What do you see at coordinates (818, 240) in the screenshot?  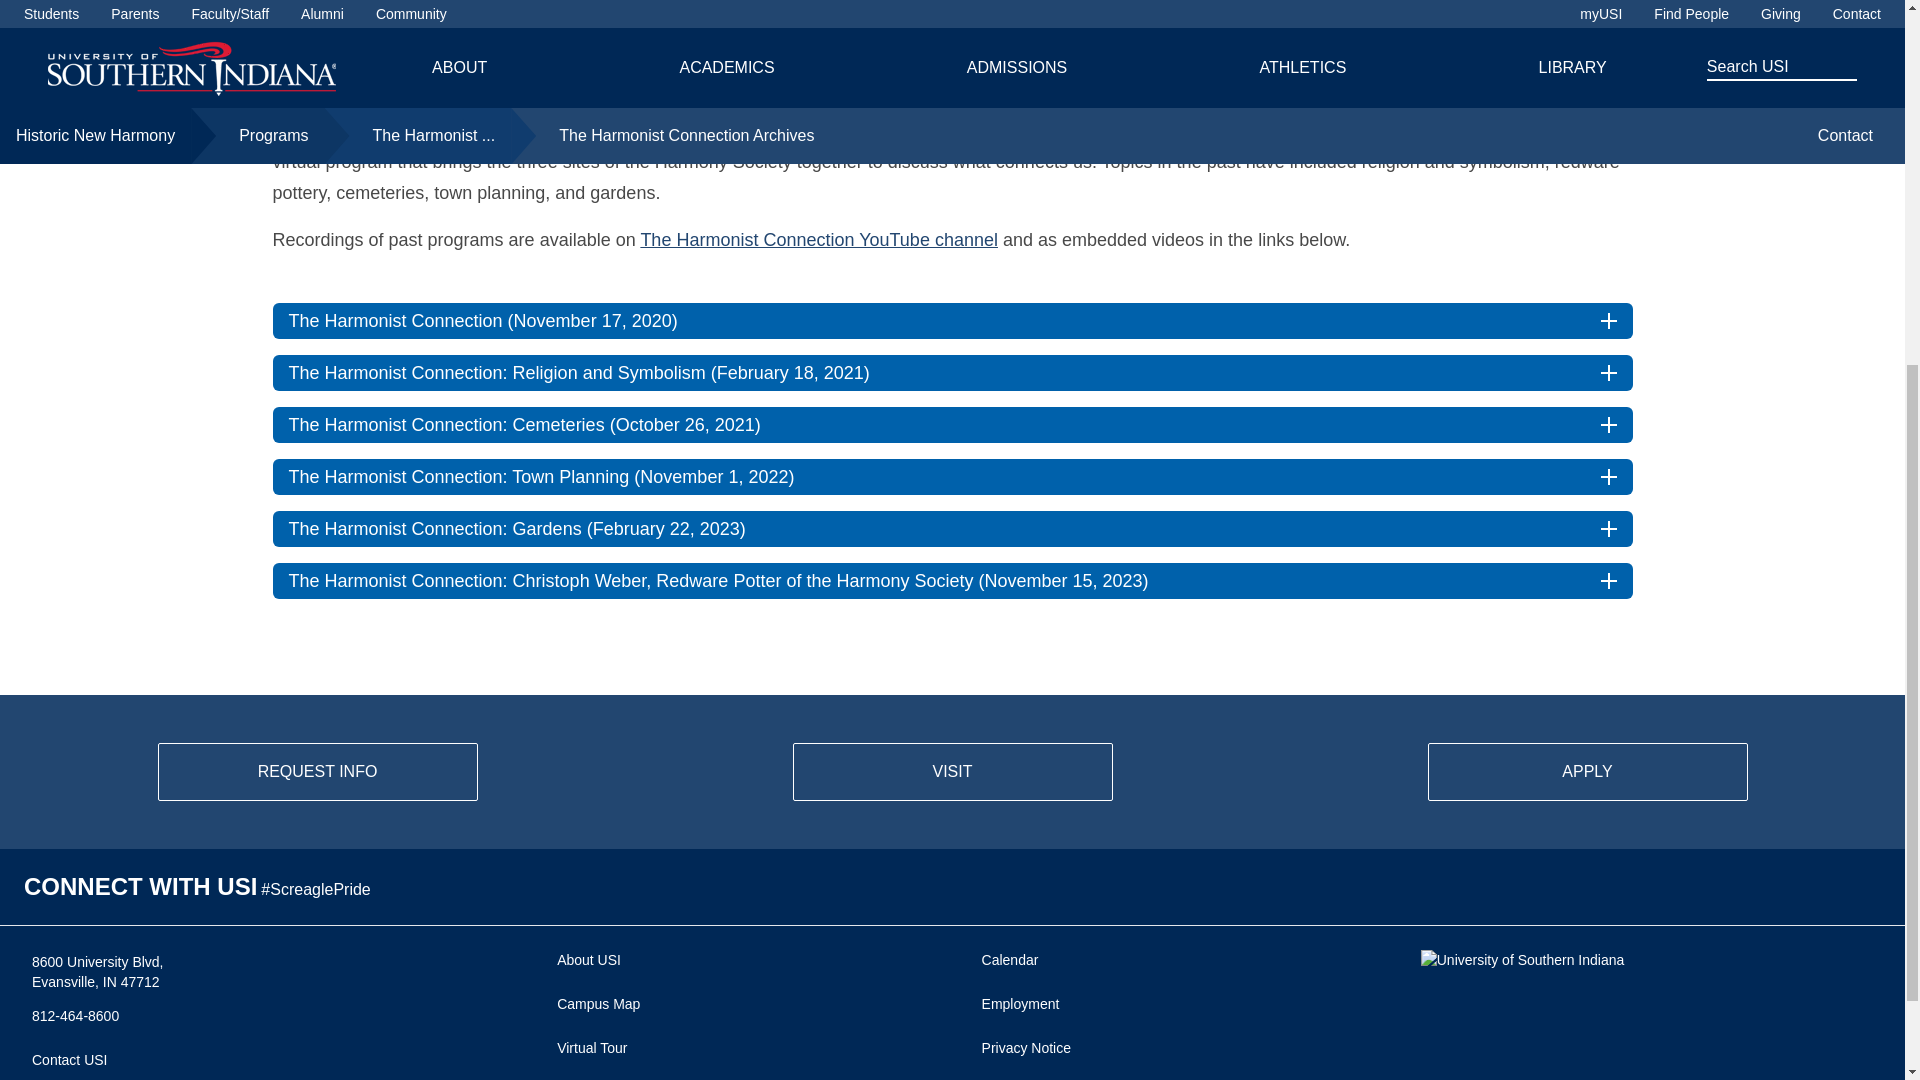 I see `The Harmonist Connection YouTube Channel` at bounding box center [818, 240].